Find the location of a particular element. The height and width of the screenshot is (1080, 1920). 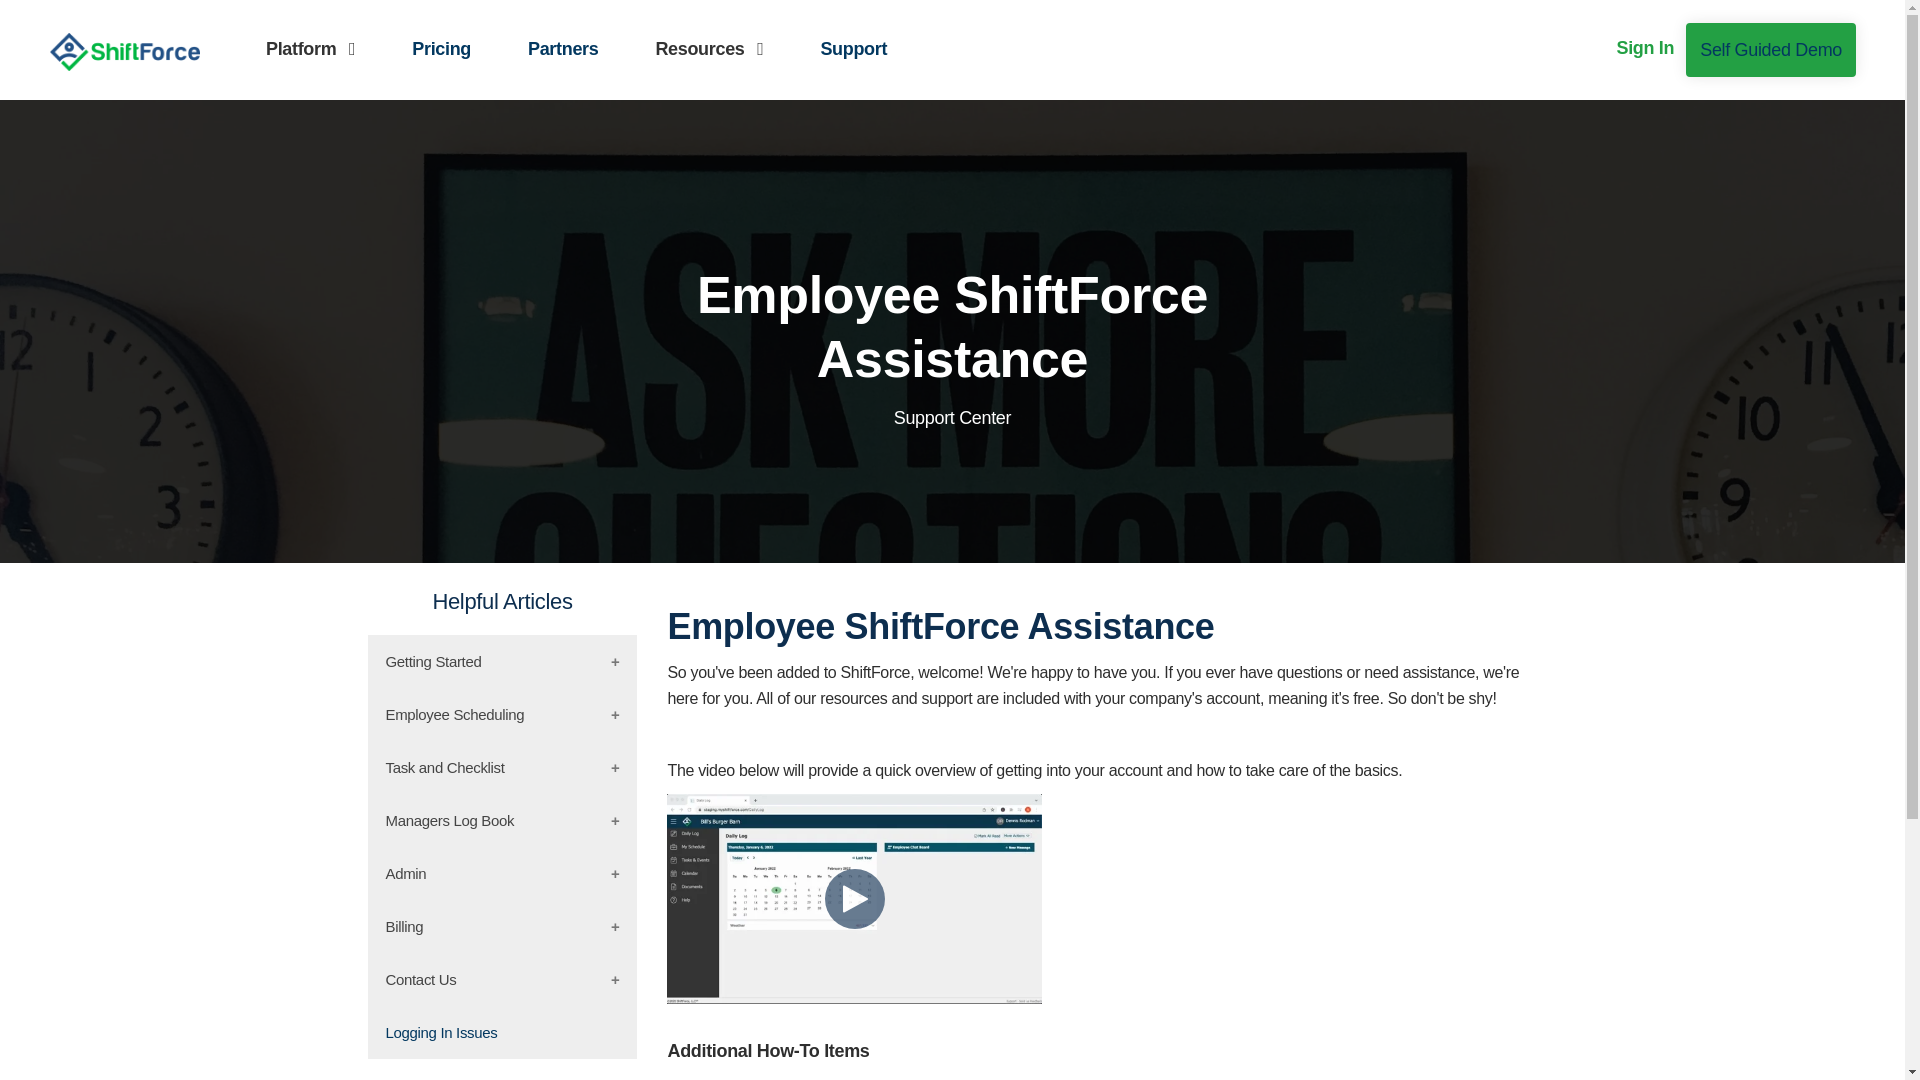

Pricing is located at coordinates (441, 49).